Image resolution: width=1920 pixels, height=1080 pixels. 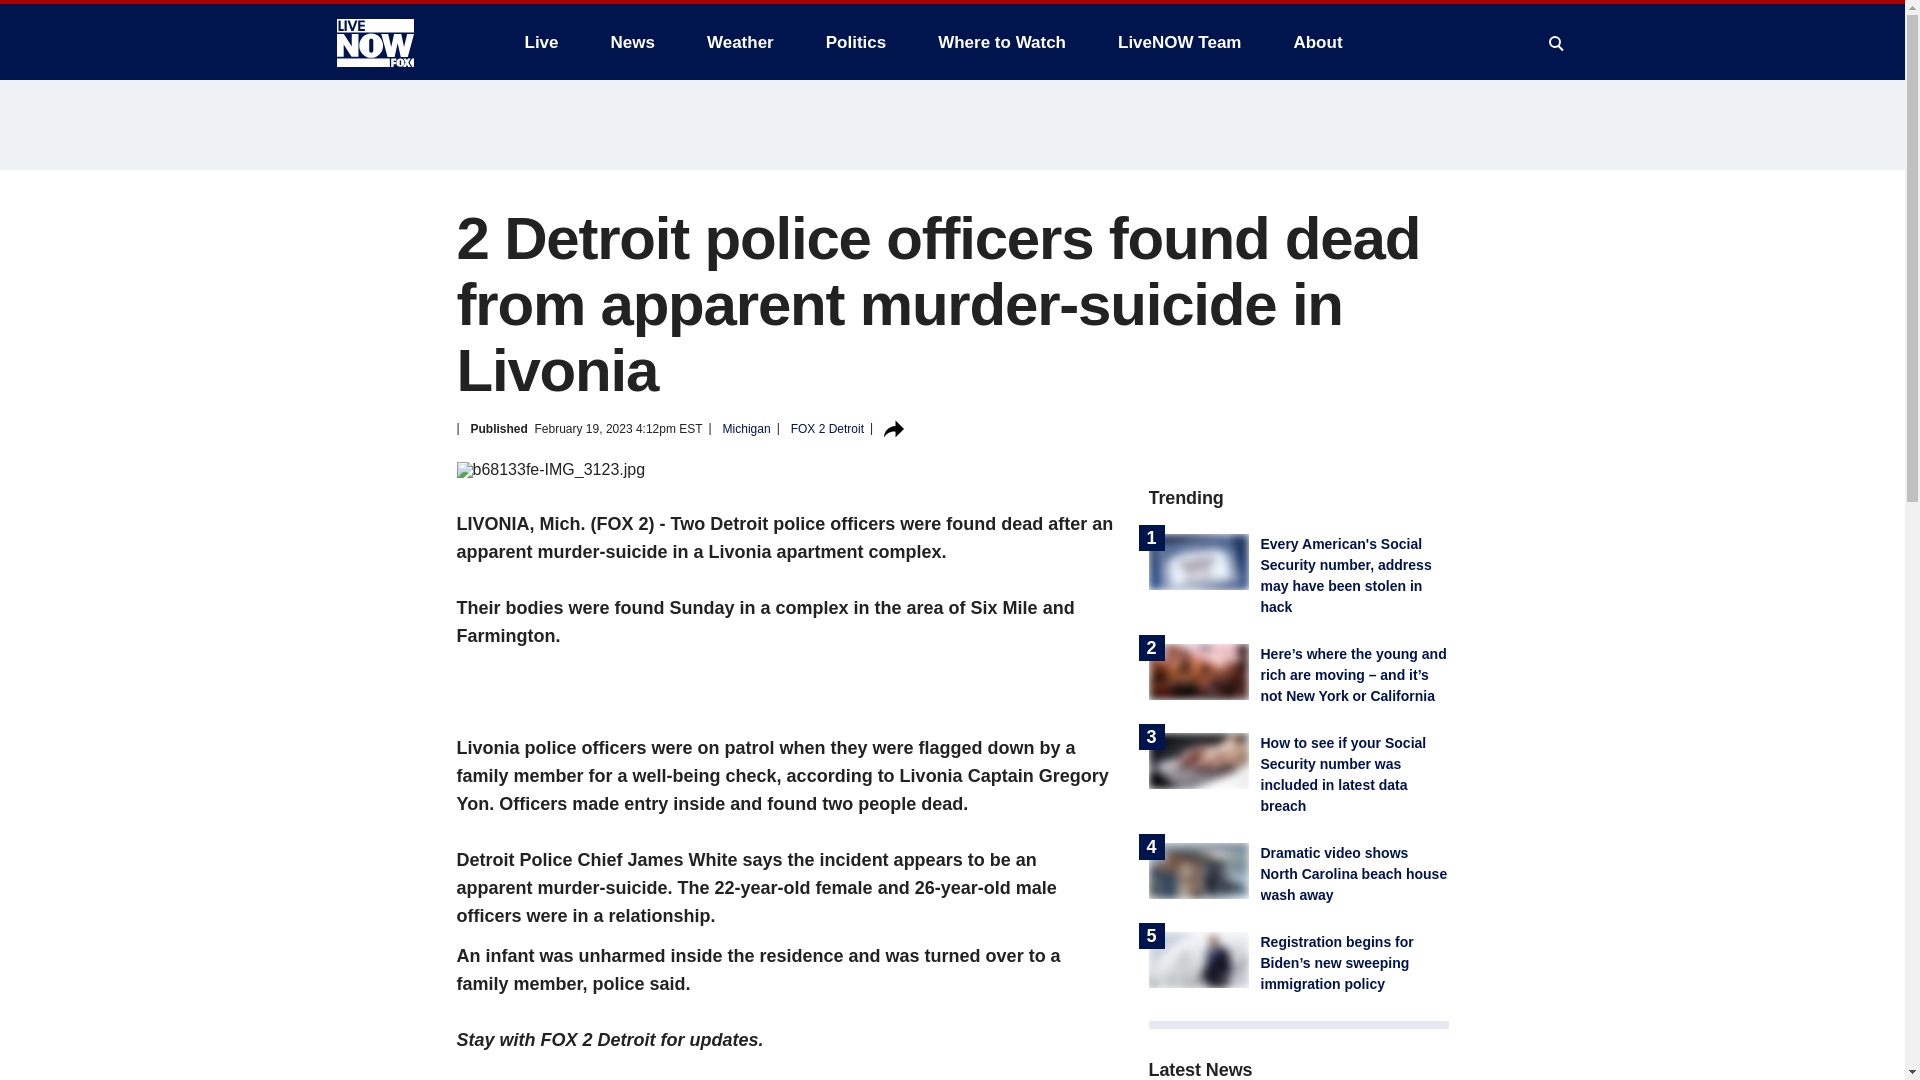 I want to click on LiveNOW Team, so click(x=1180, y=42).